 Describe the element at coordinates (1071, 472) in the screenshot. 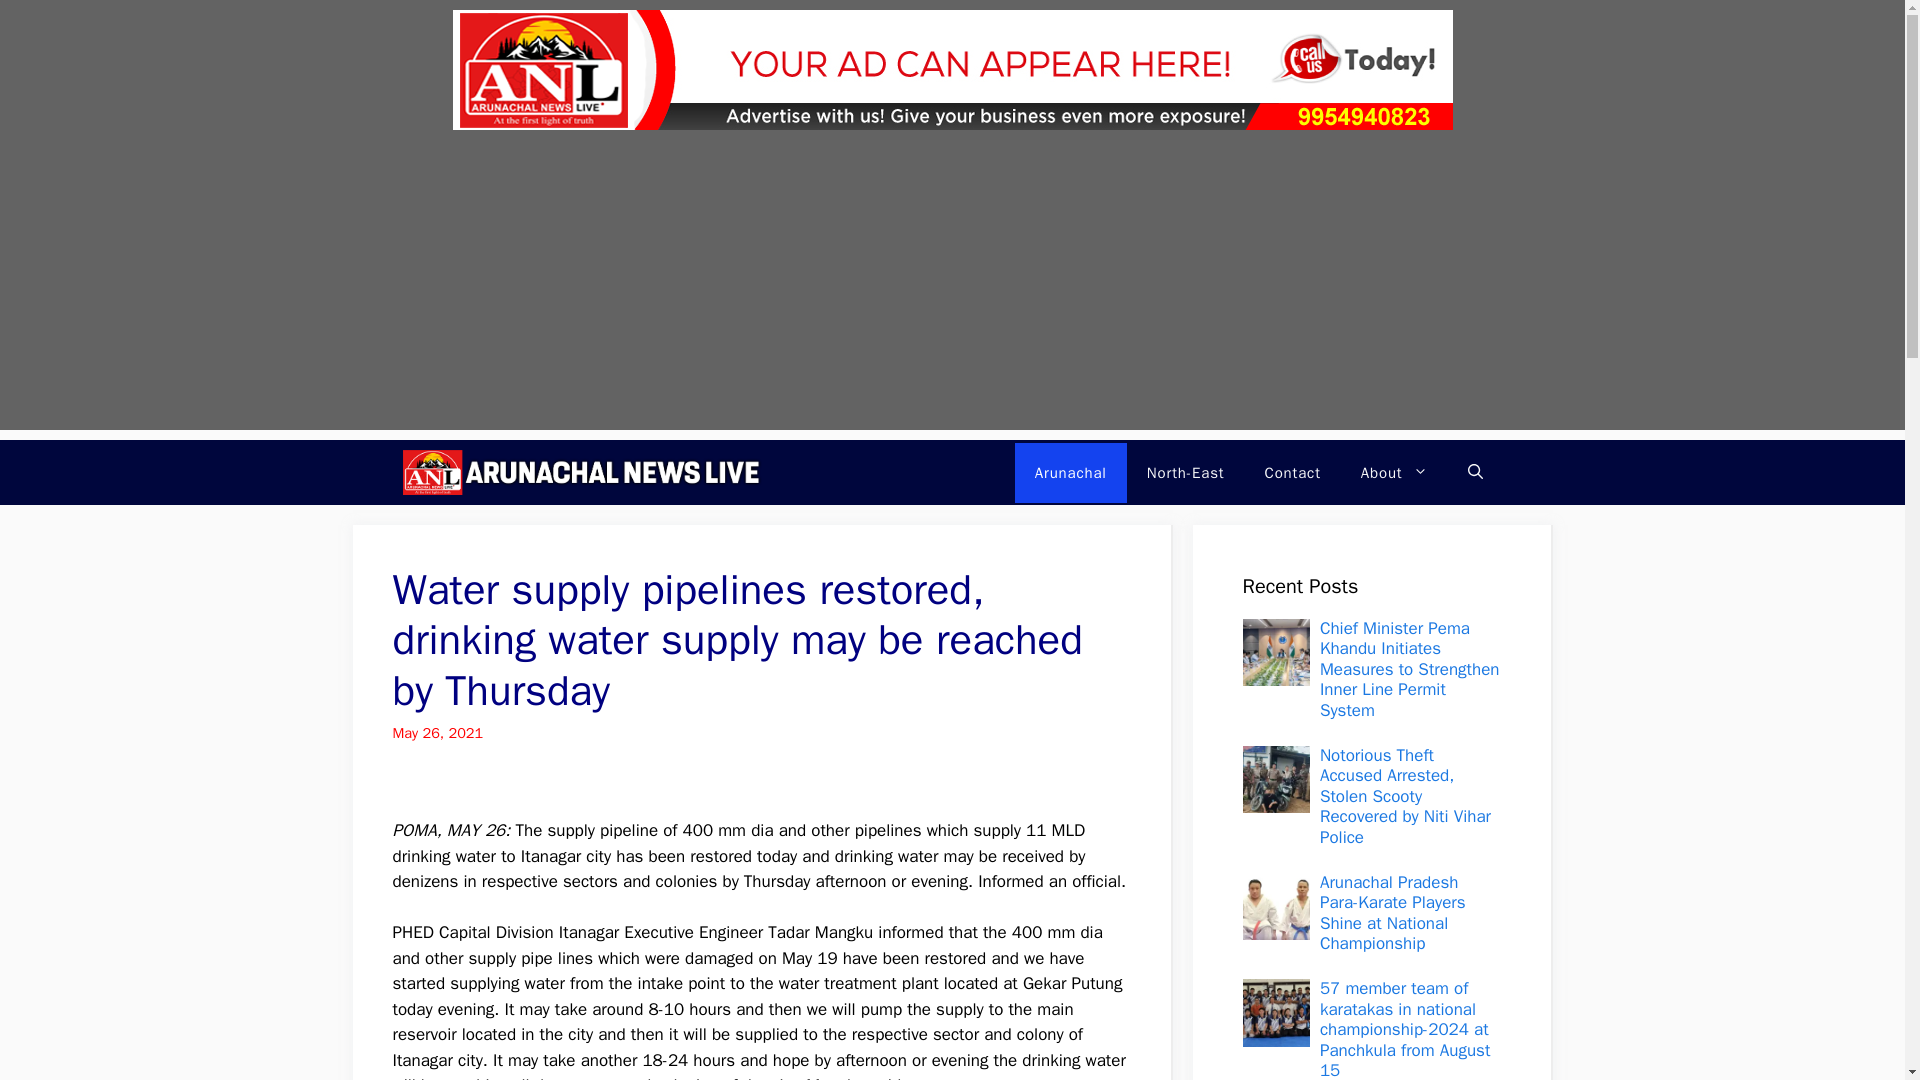

I see `Arunachal` at that location.